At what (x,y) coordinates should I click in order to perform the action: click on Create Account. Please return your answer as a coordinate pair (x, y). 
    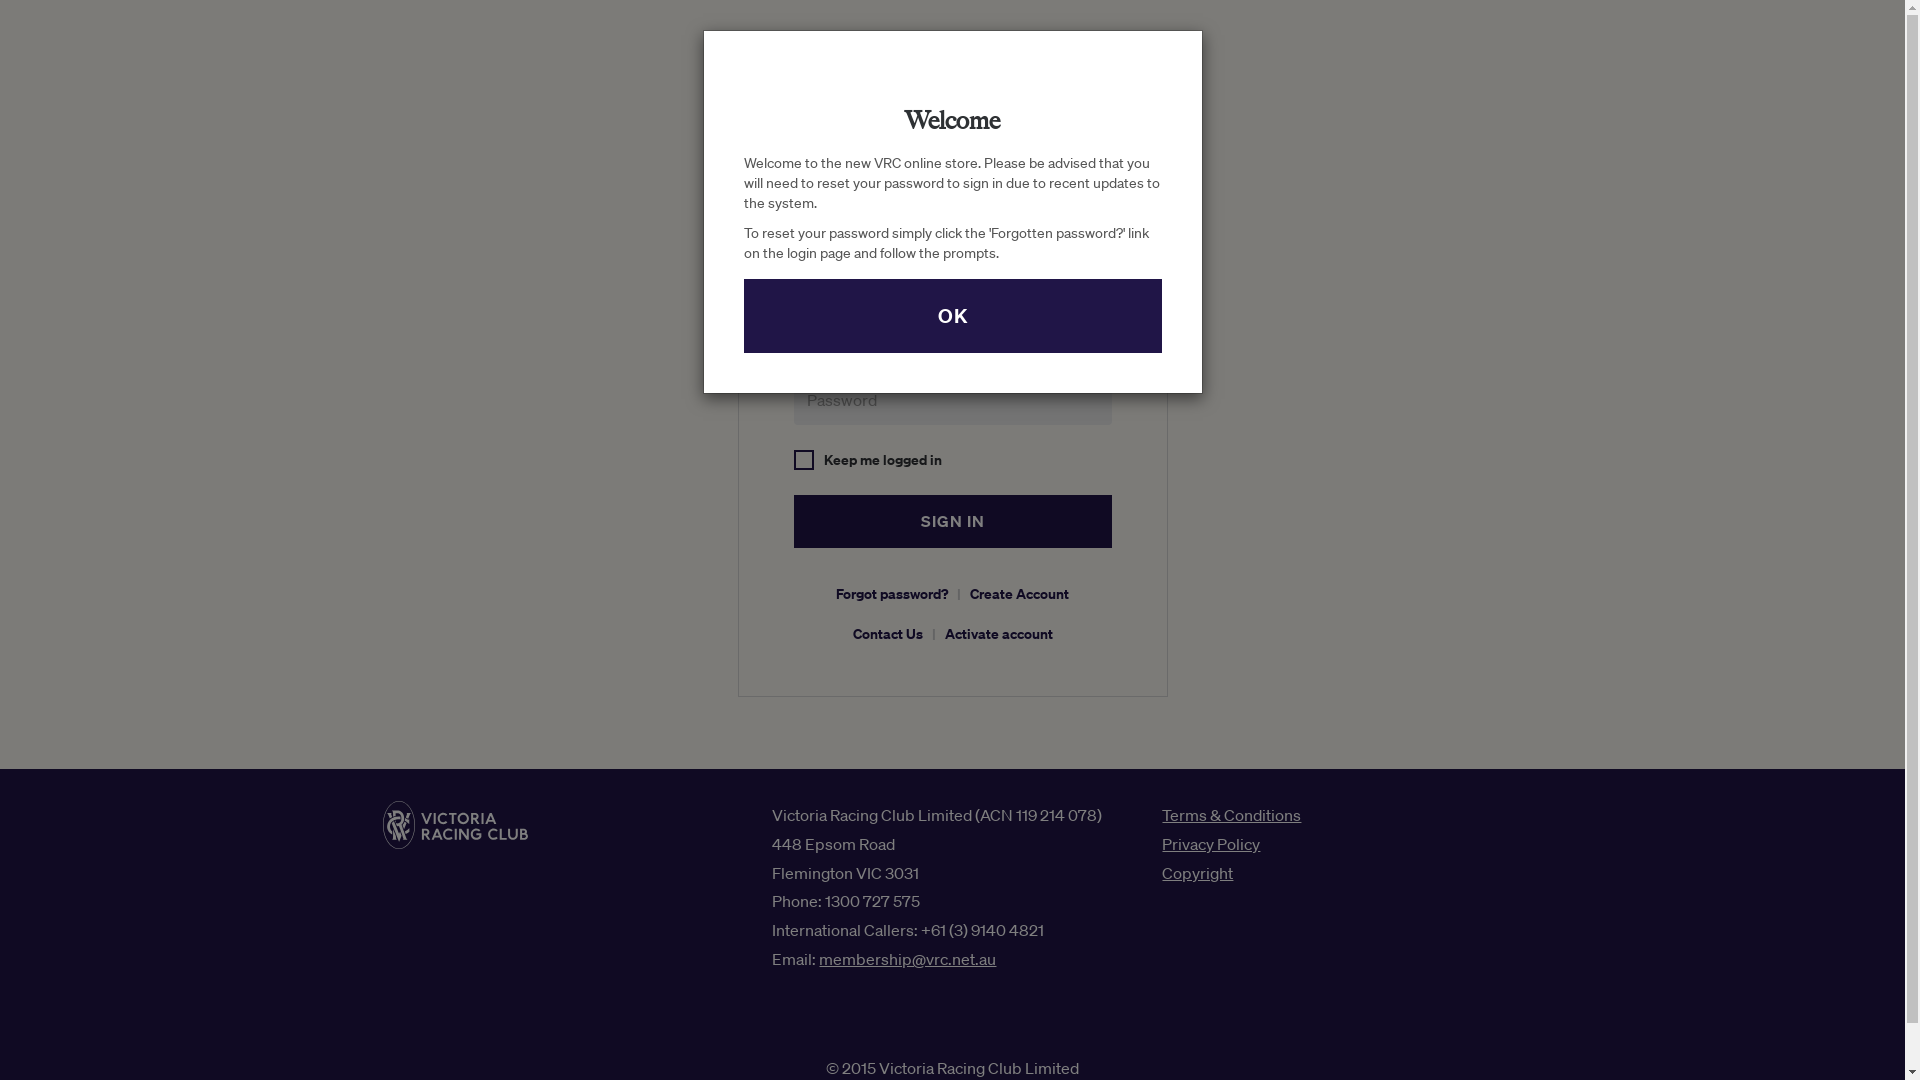
    Looking at the image, I should click on (1020, 594).